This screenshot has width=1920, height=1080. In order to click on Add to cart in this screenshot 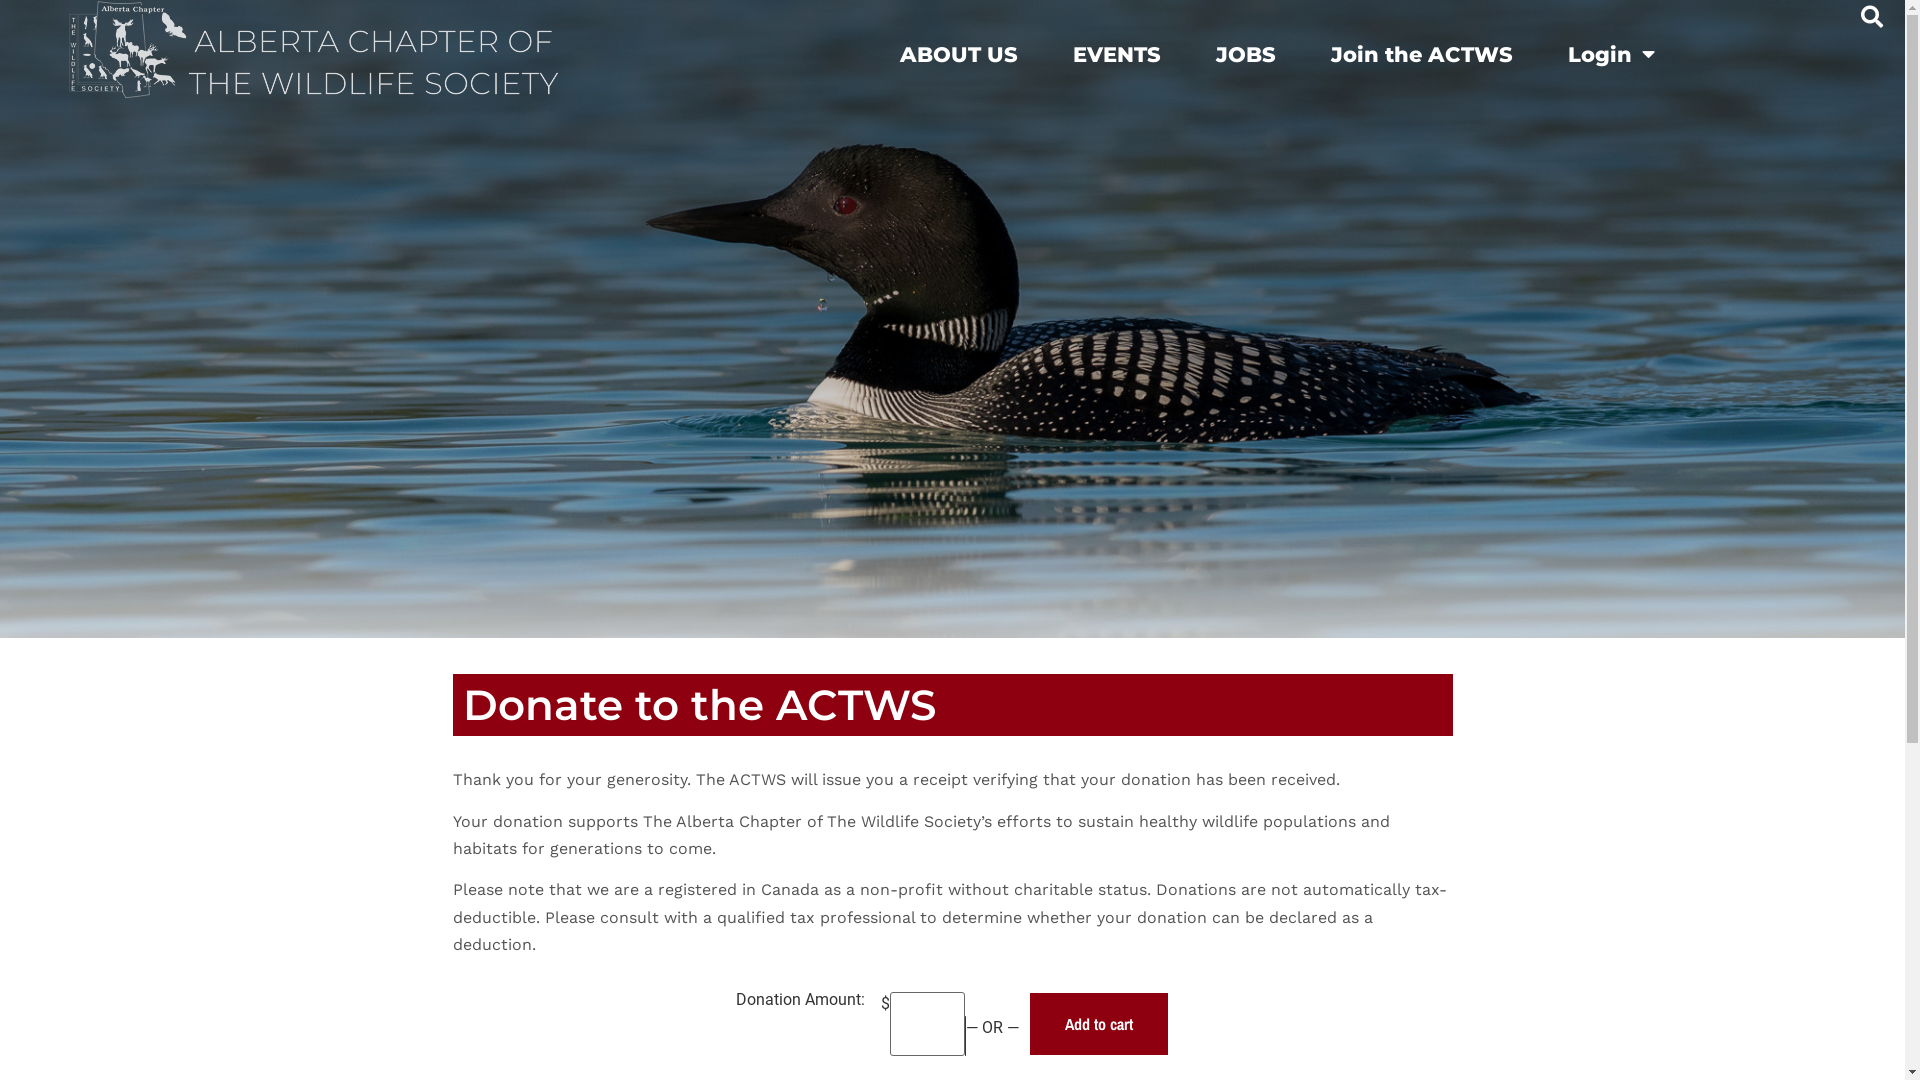, I will do `click(1099, 1024)`.